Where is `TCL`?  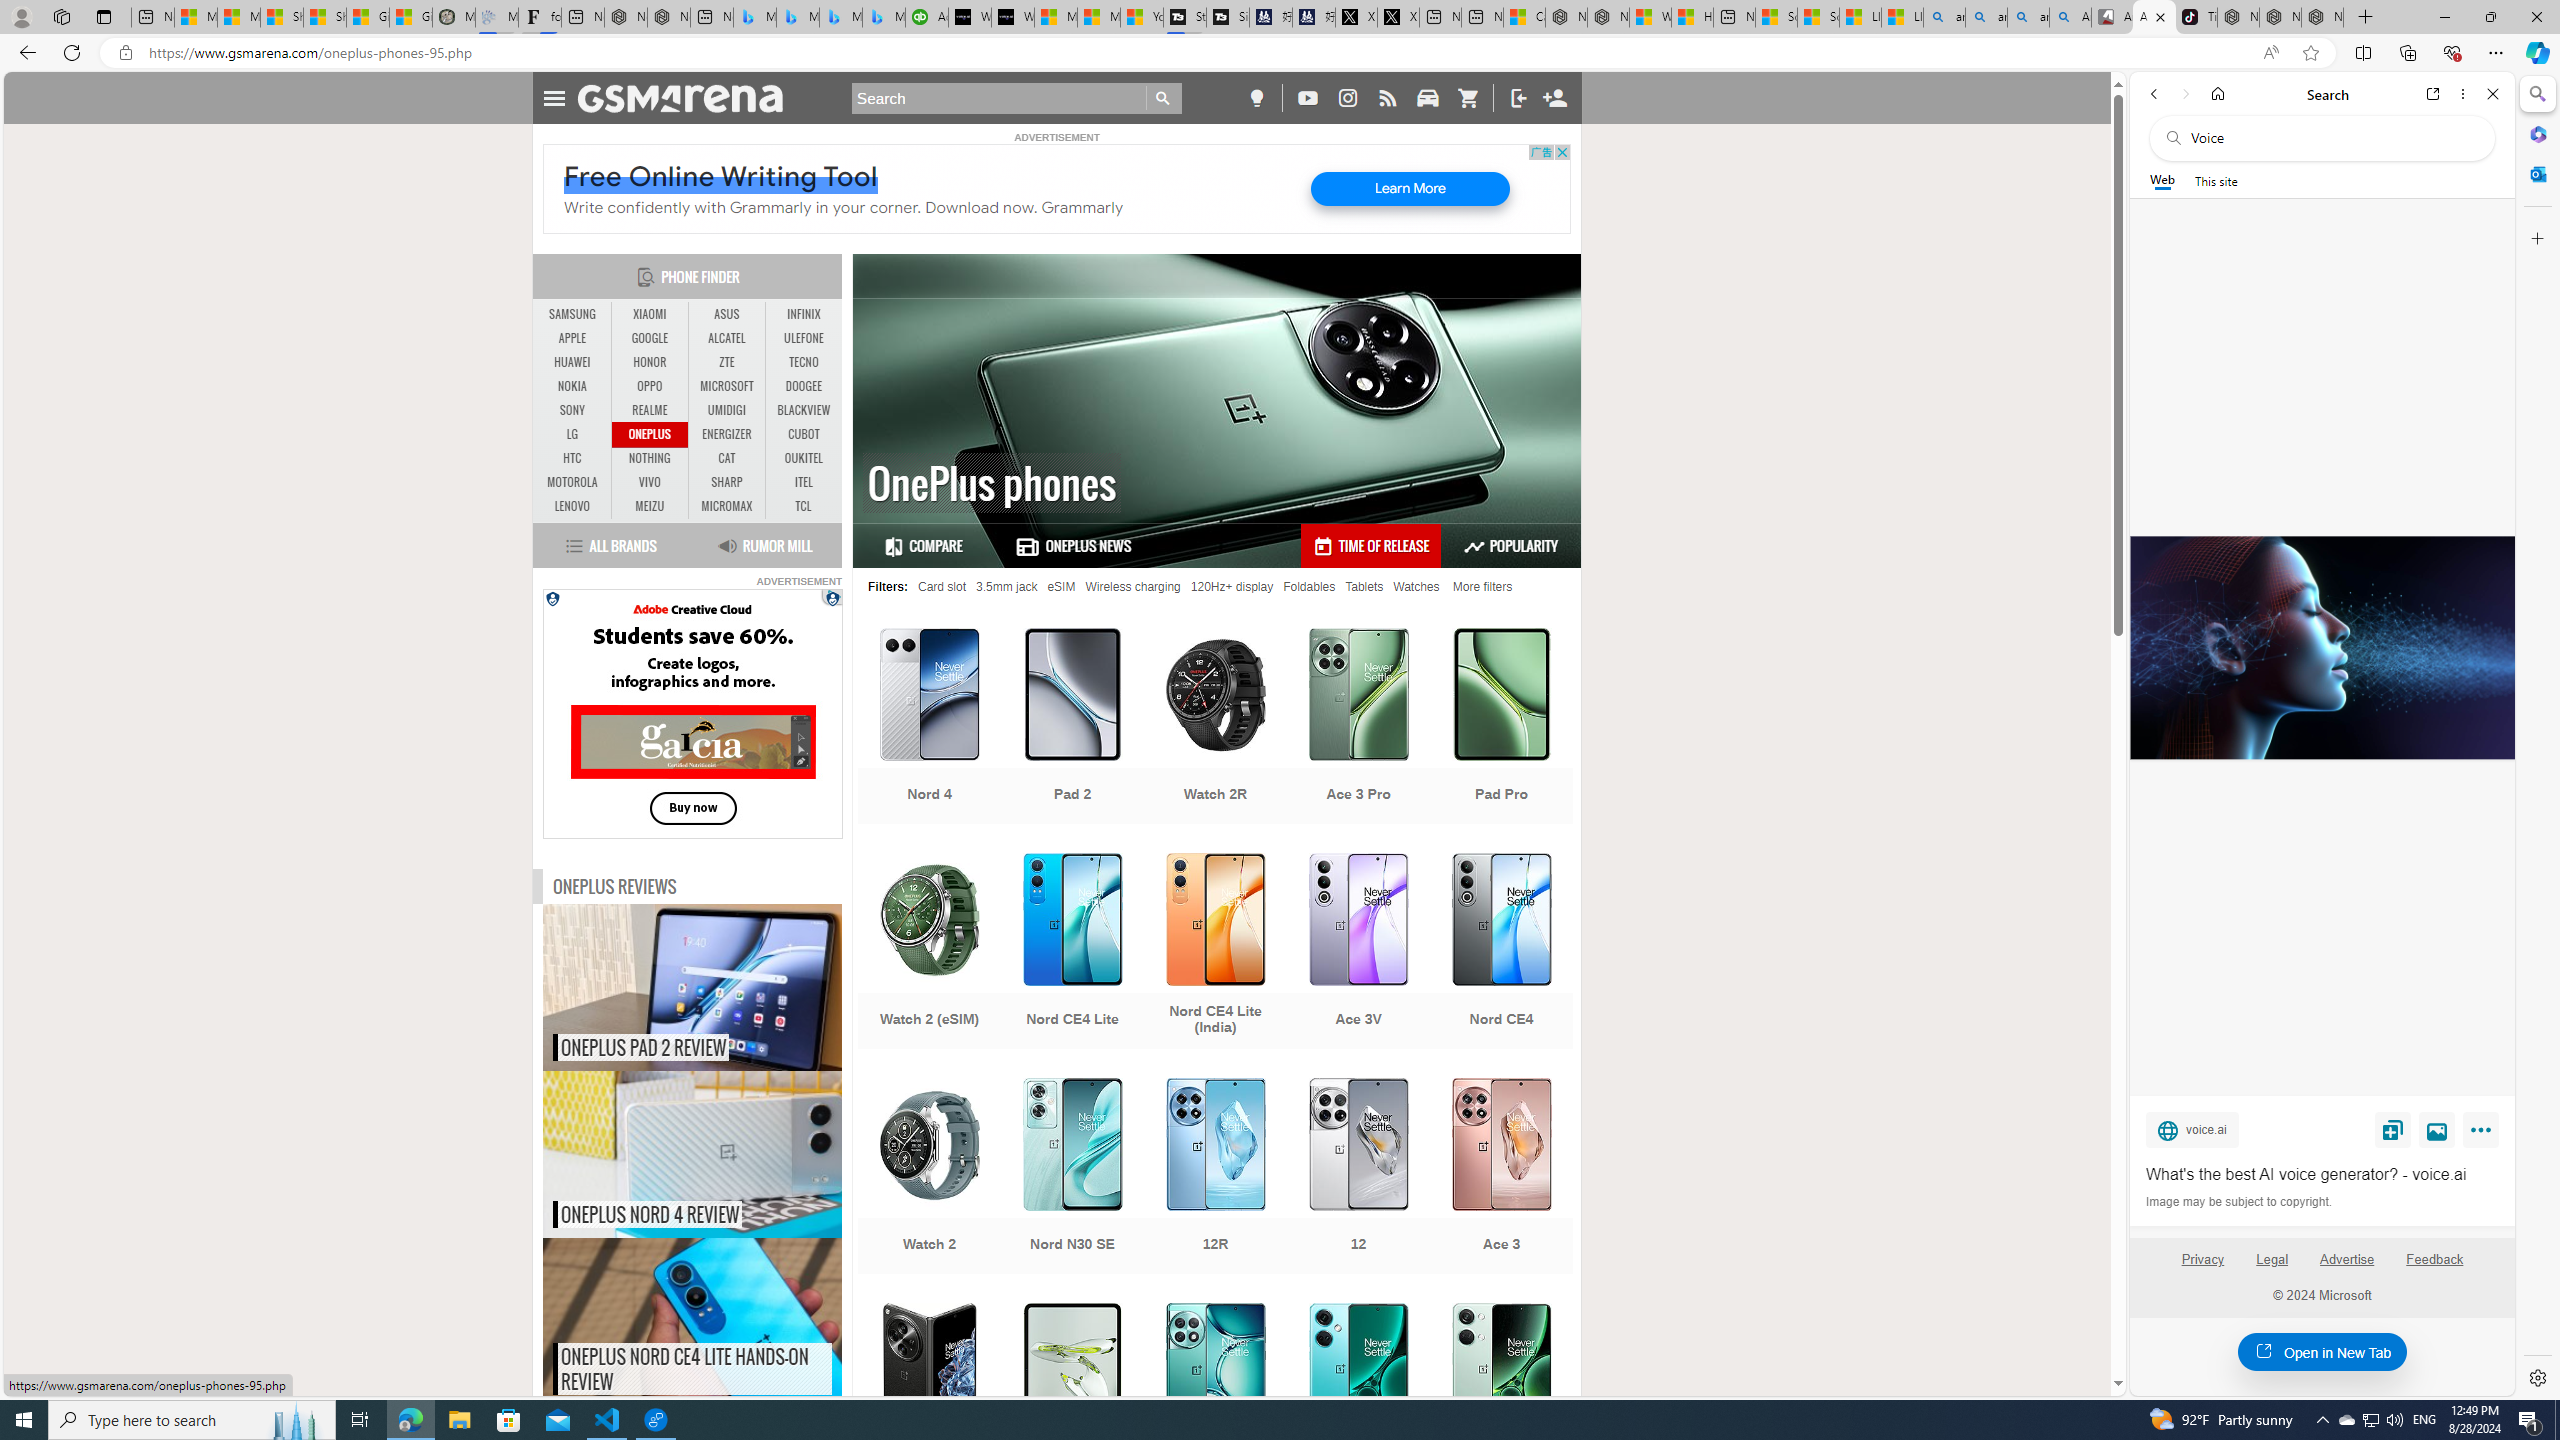
TCL is located at coordinates (804, 506).